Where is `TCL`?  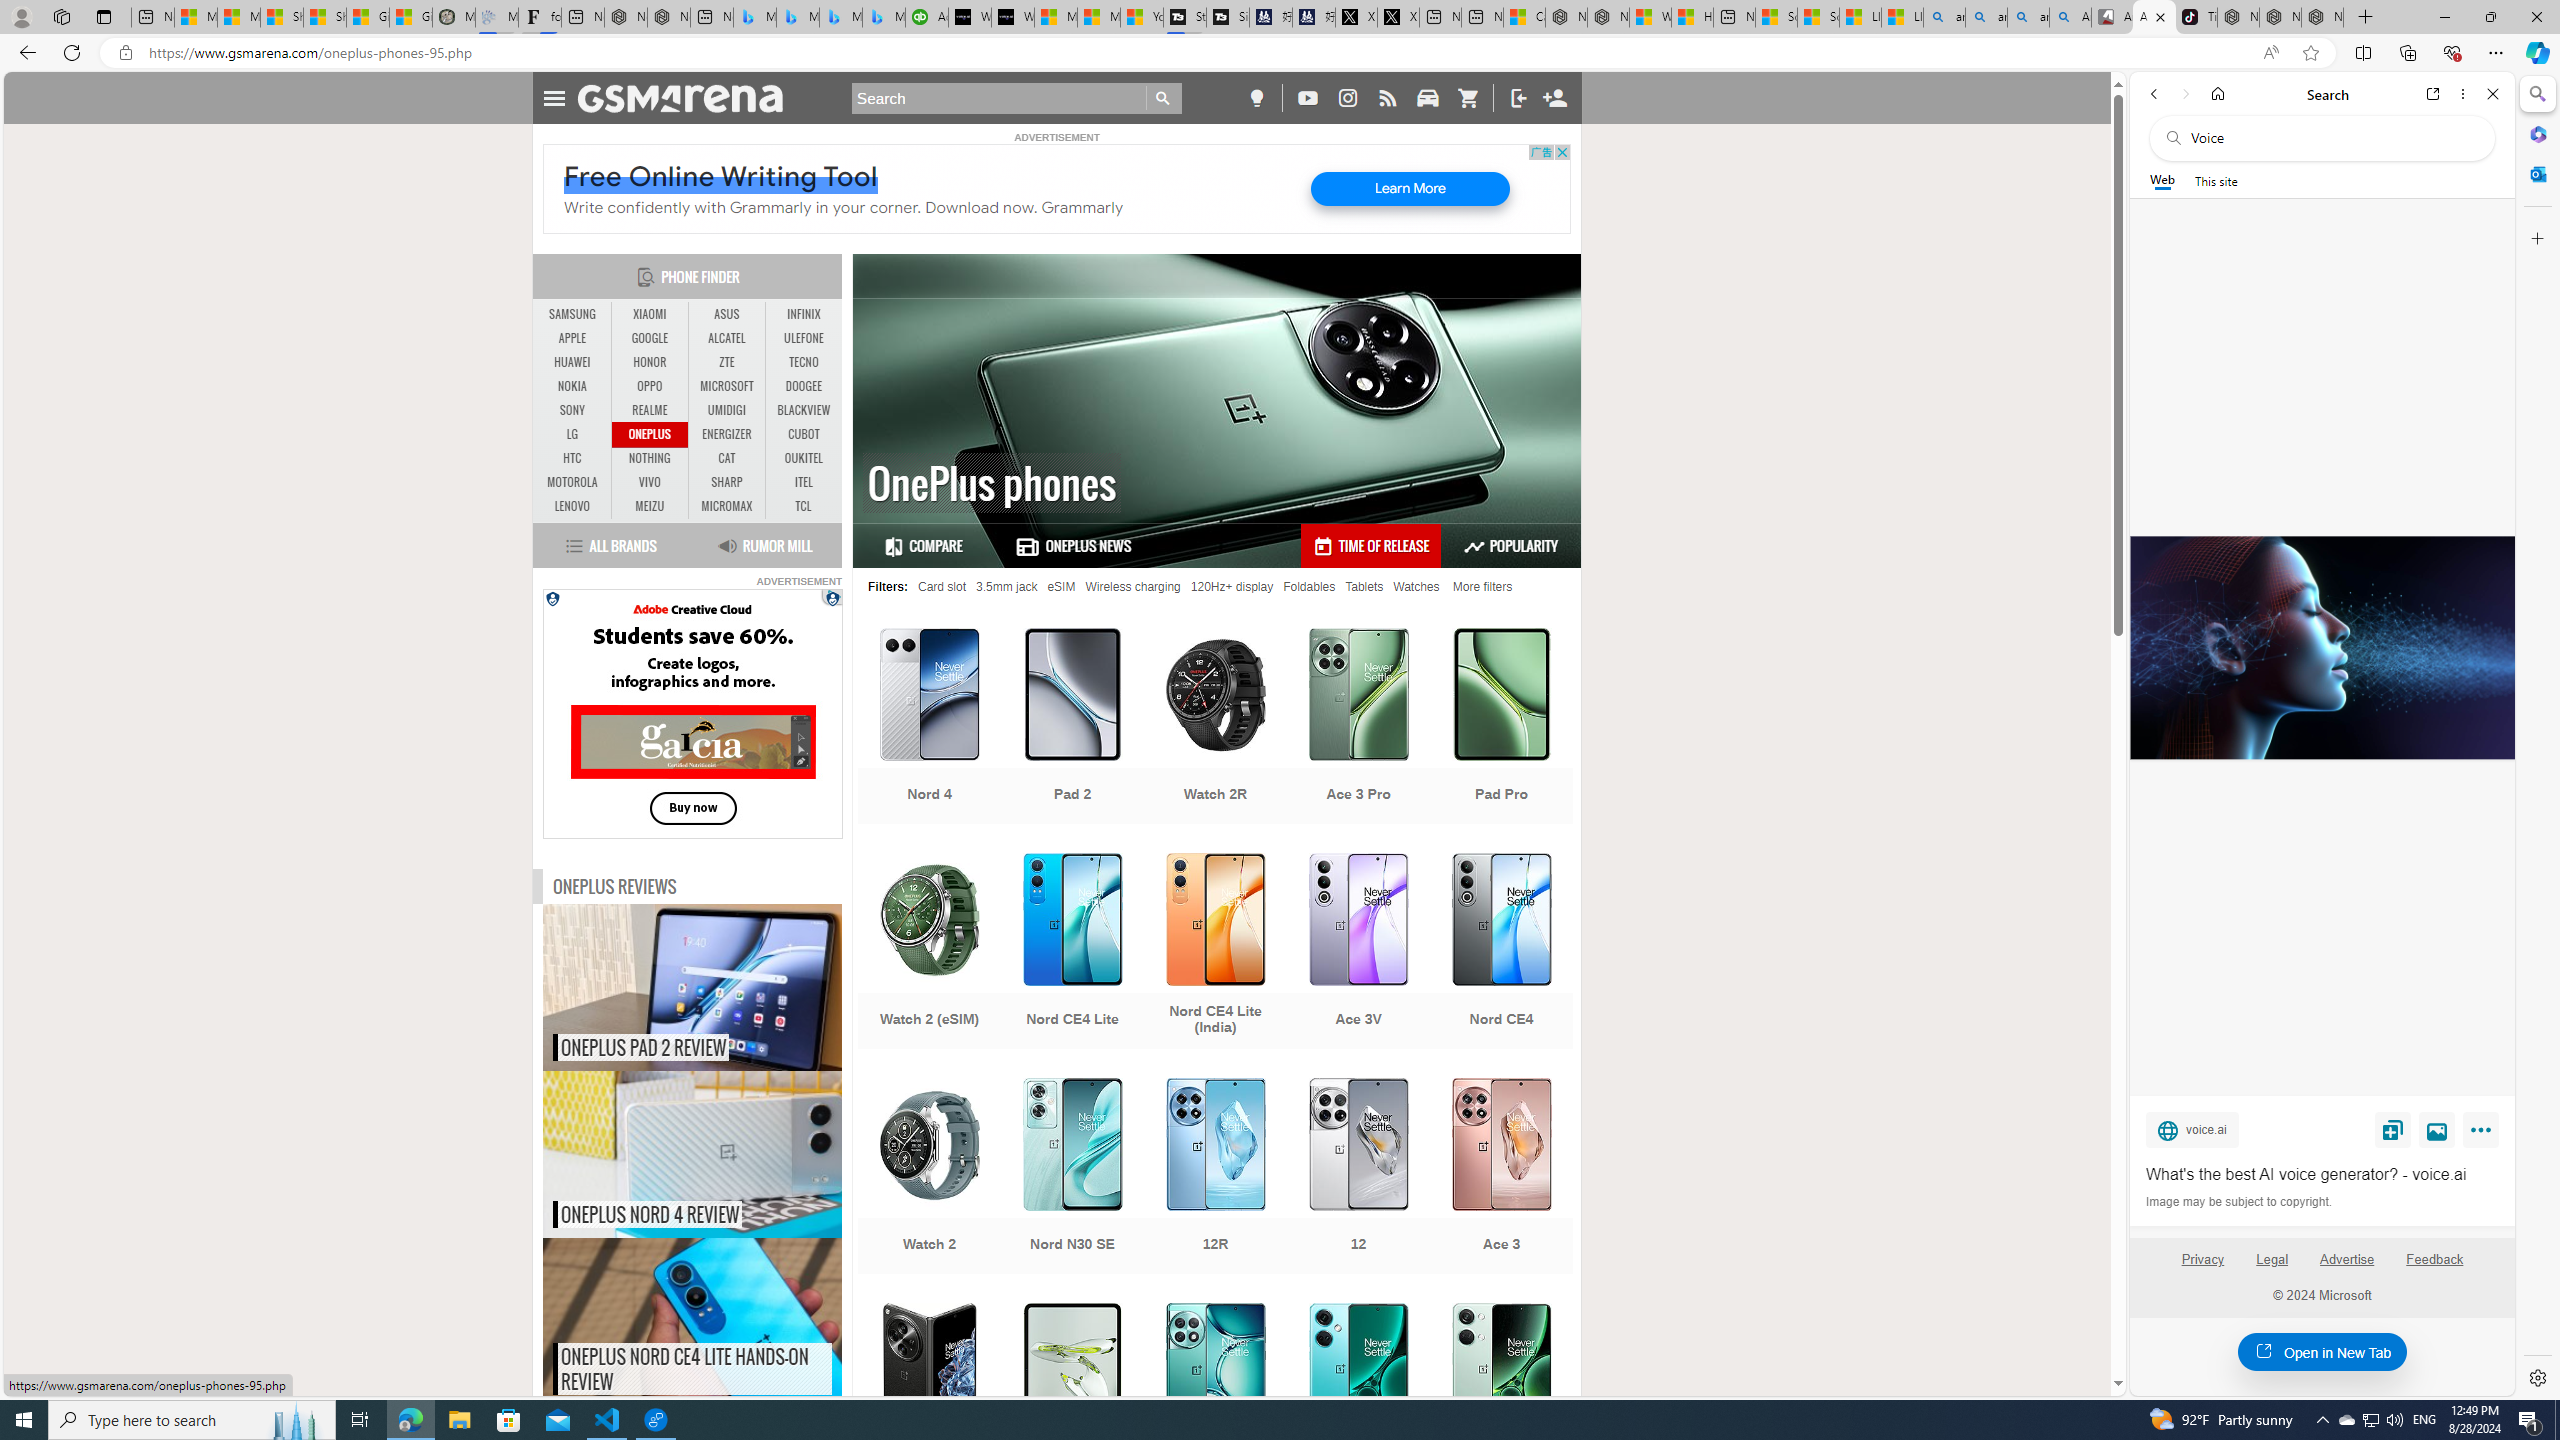
TCL is located at coordinates (804, 506).